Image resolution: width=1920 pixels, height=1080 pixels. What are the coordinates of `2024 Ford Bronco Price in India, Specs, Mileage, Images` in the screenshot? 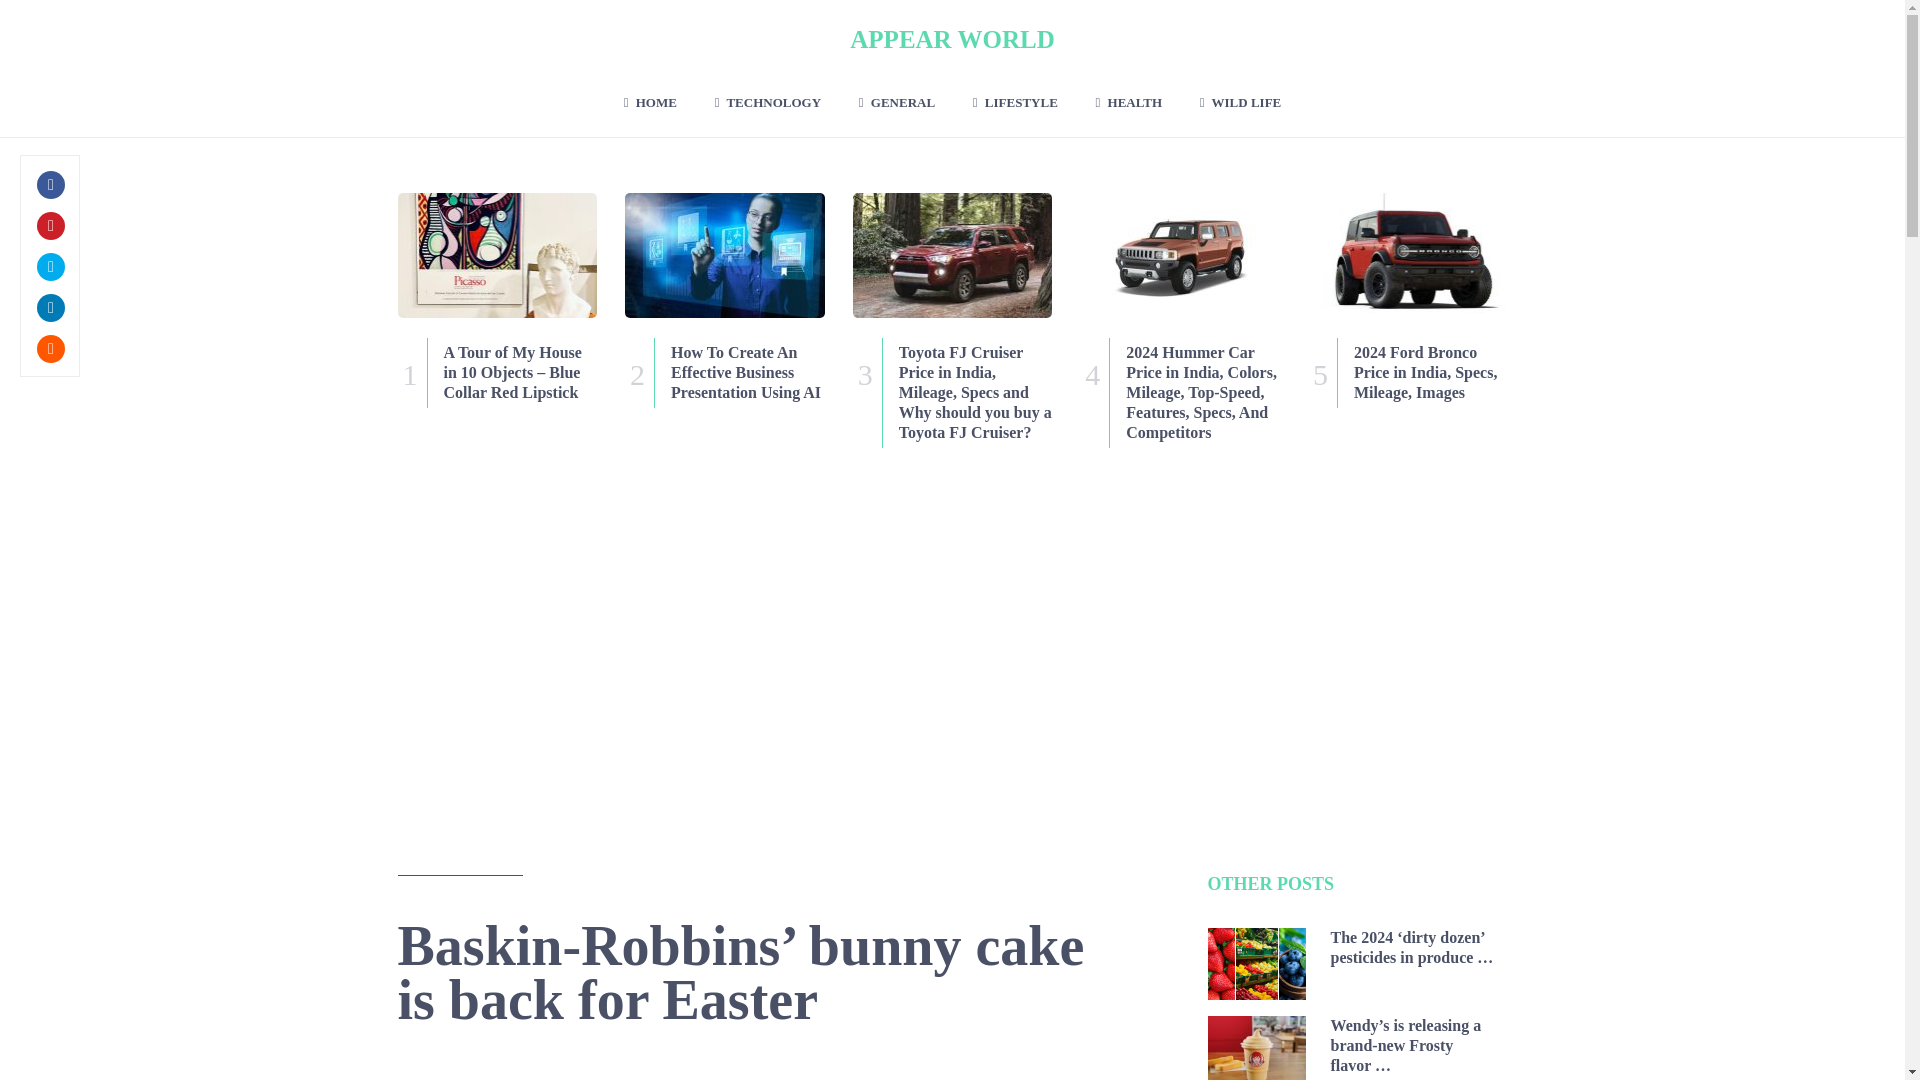 It's located at (1407, 255).